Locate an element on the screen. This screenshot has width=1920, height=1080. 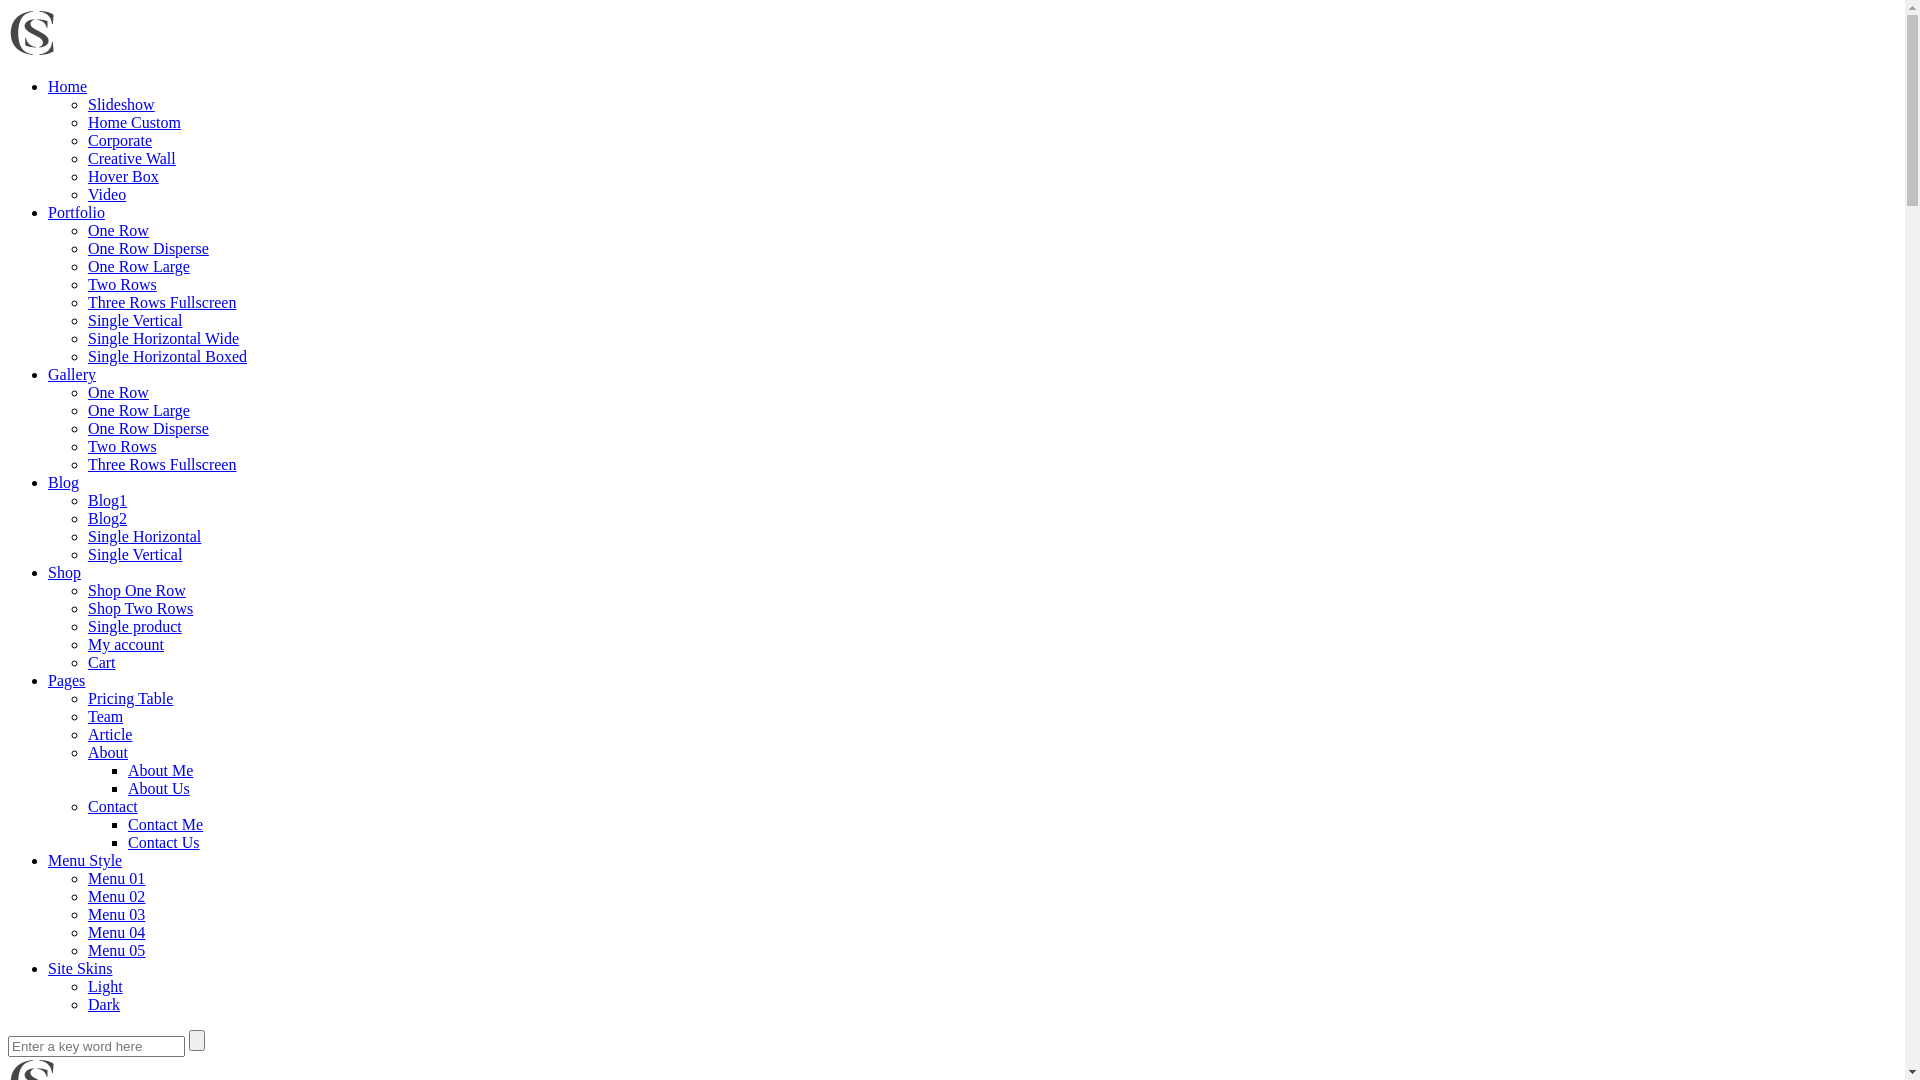
Blog is located at coordinates (64, 482).